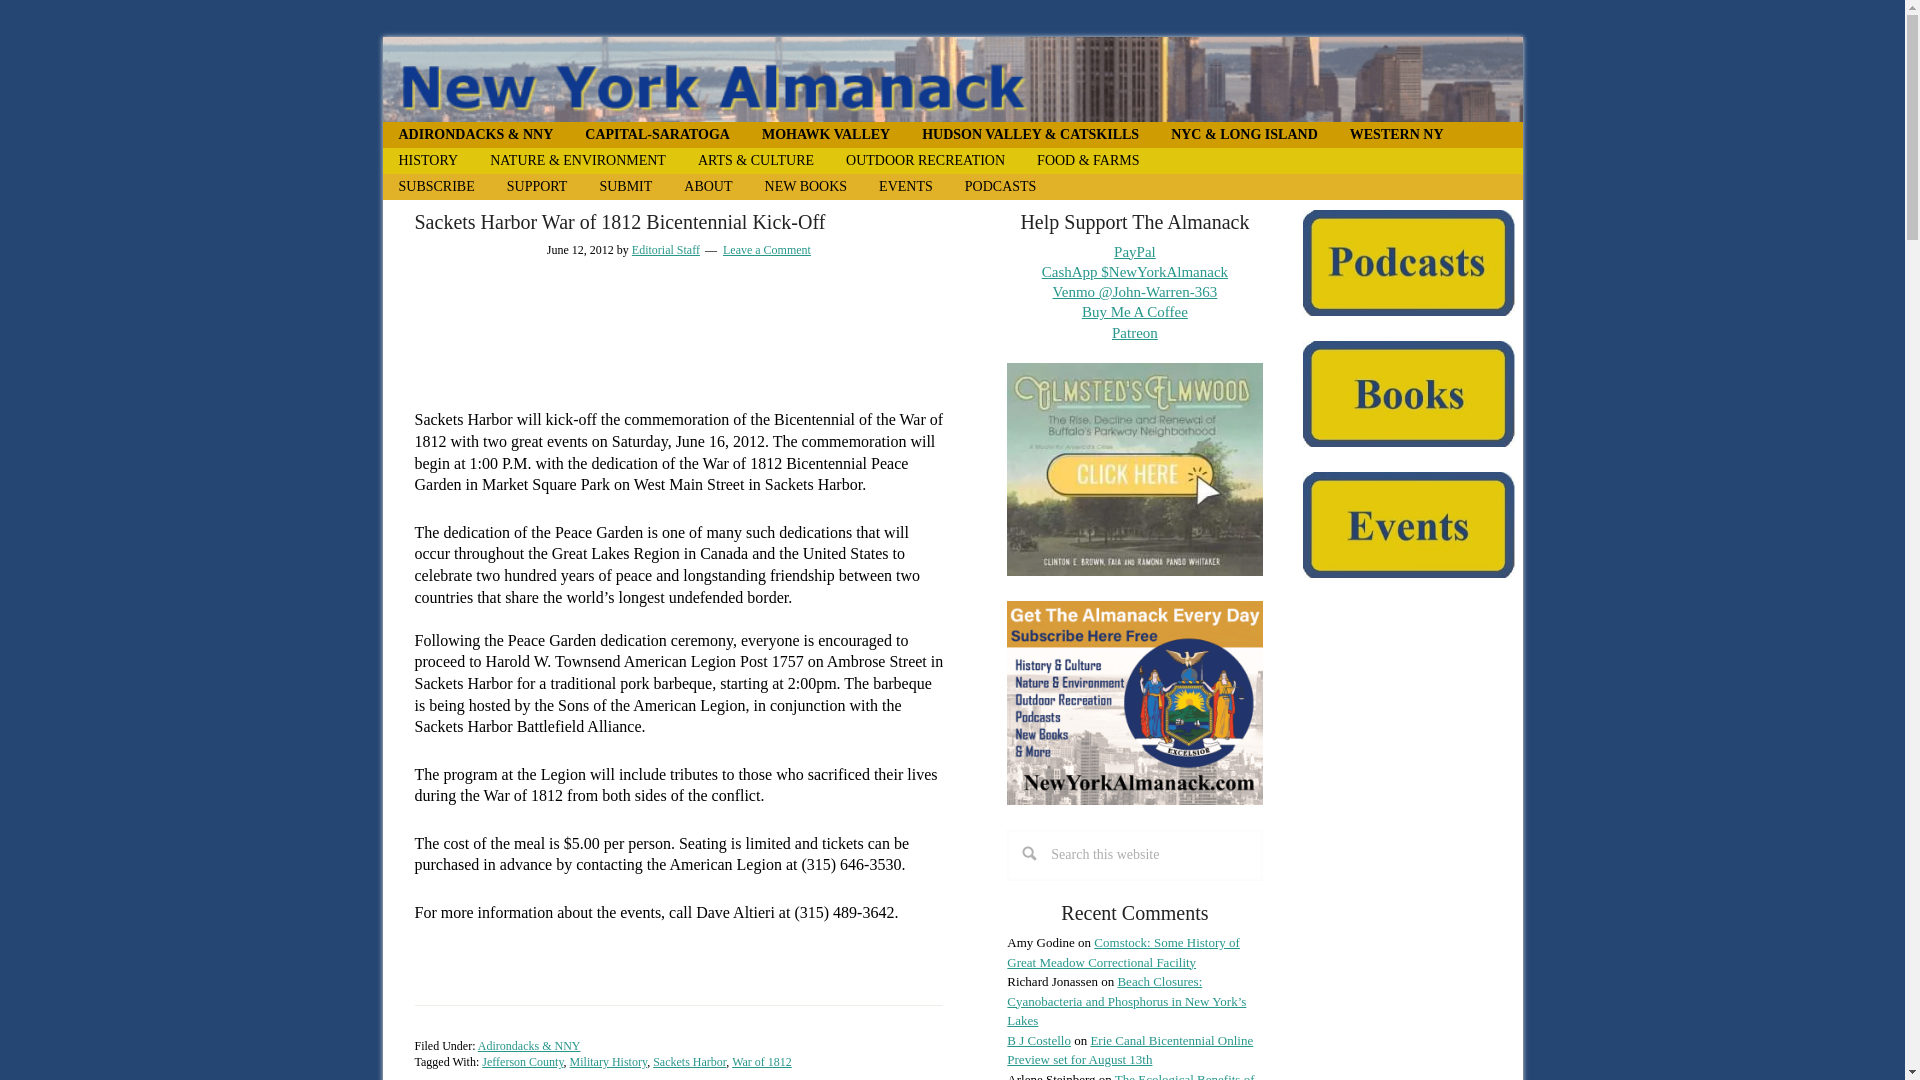  What do you see at coordinates (826, 134) in the screenshot?
I see `MOHAWK VALLEY` at bounding box center [826, 134].